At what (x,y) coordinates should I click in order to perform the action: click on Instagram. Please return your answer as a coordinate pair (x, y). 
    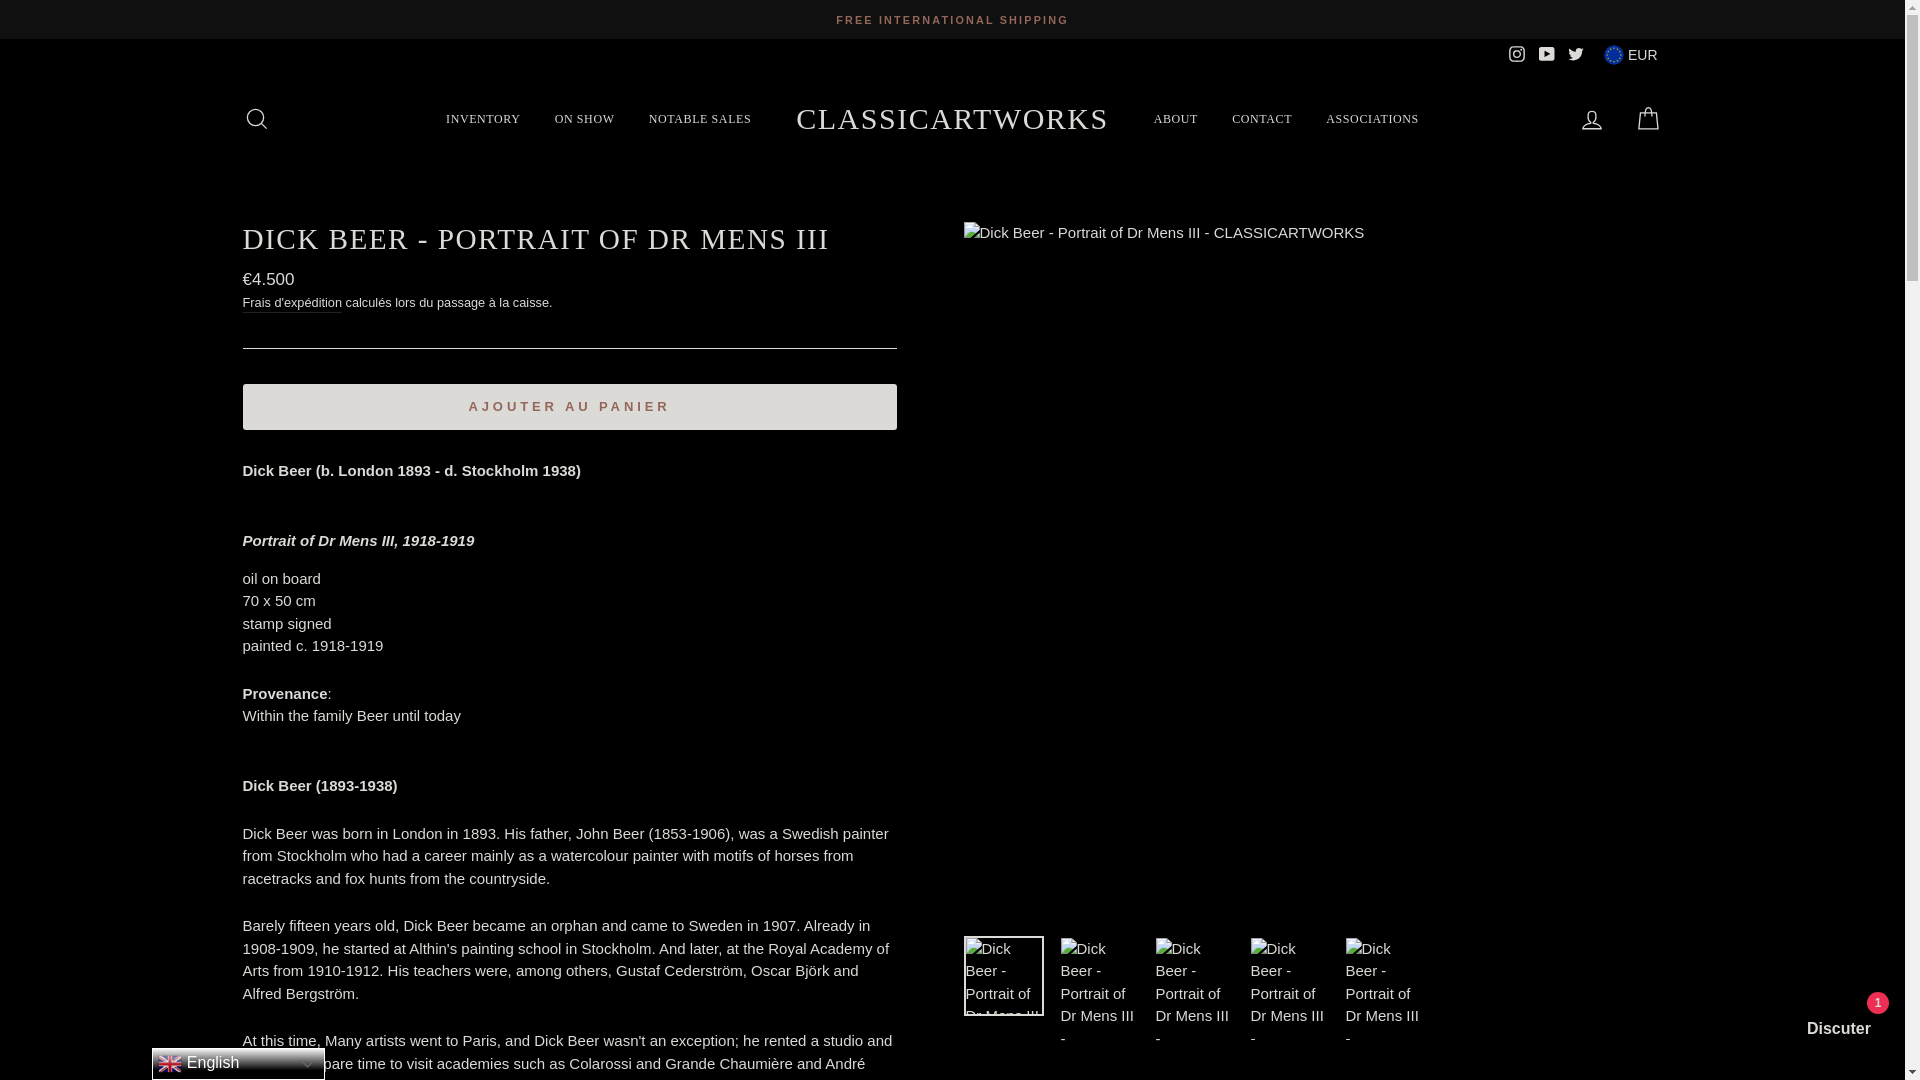
    Looking at the image, I should click on (1516, 54).